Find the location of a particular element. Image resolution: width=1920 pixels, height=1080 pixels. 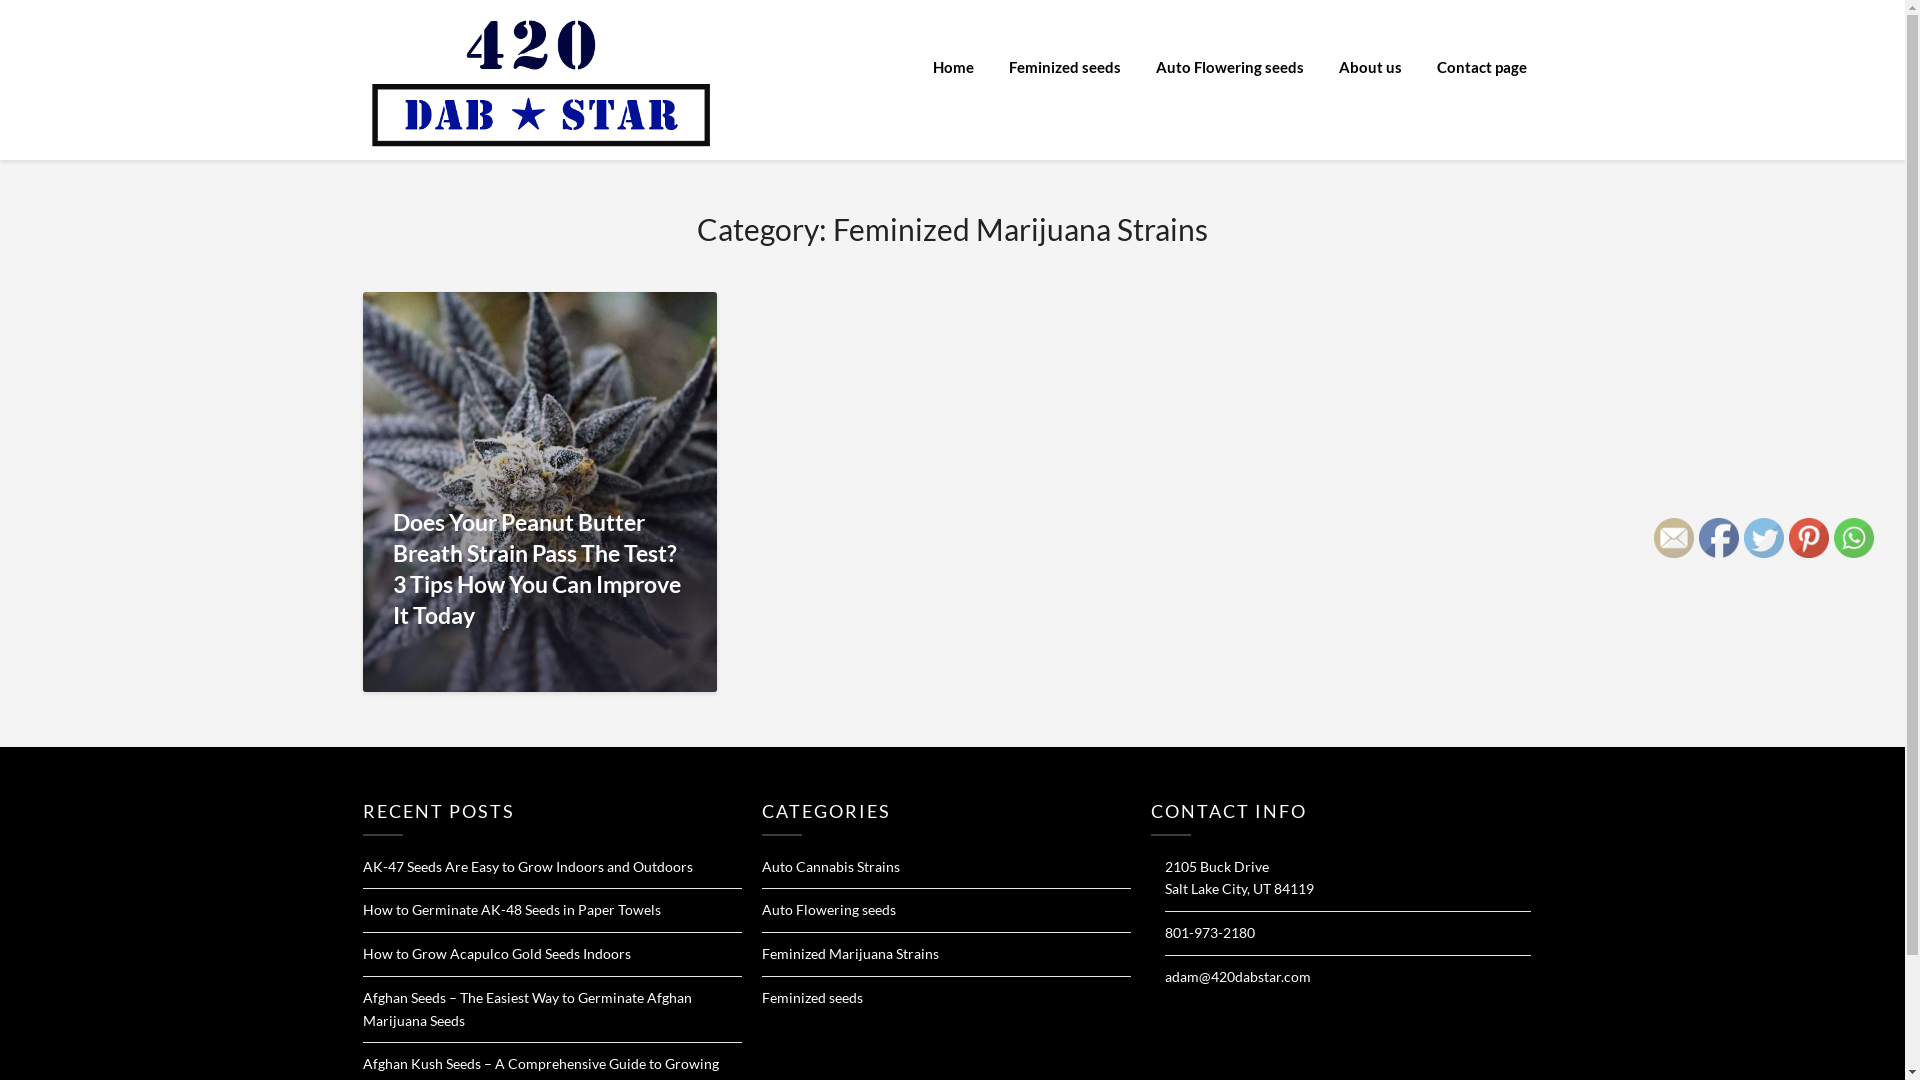

Feminized seeds is located at coordinates (812, 998).